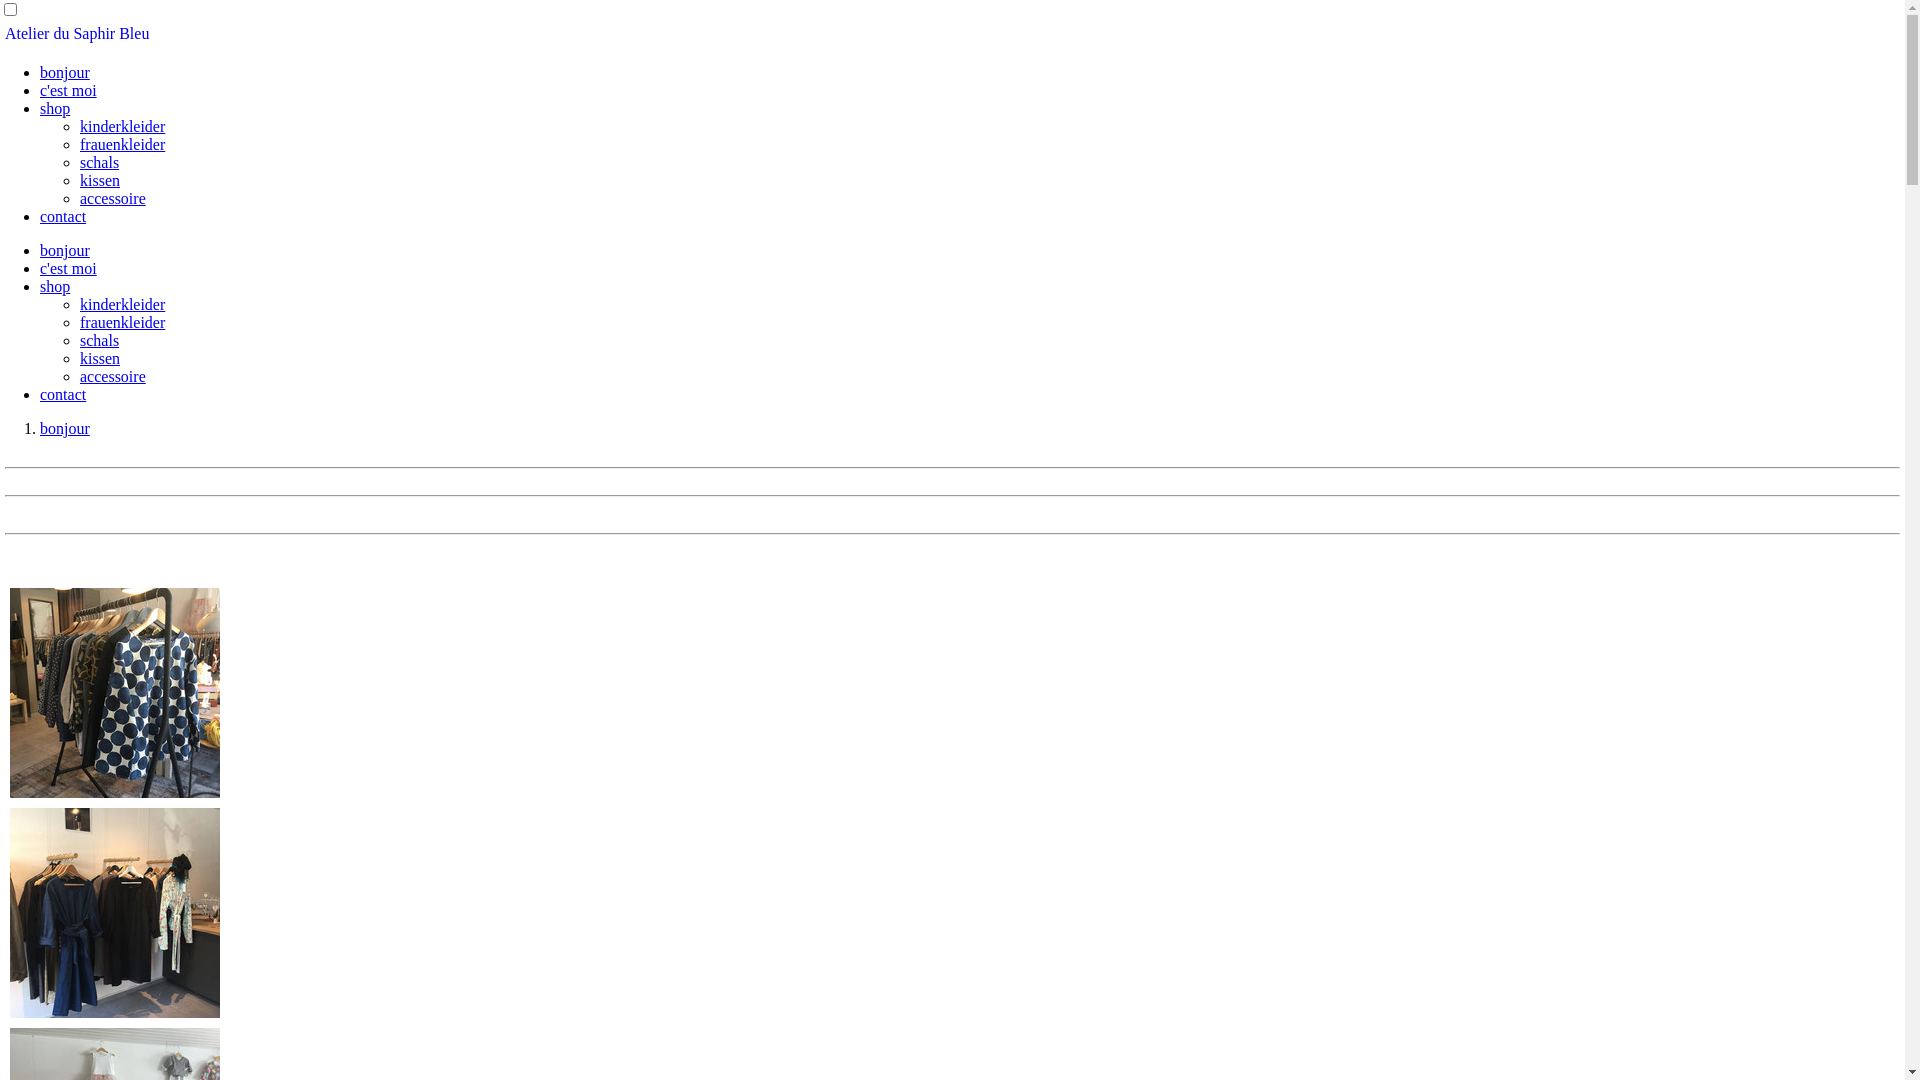  What do you see at coordinates (55, 108) in the screenshot?
I see `shop` at bounding box center [55, 108].